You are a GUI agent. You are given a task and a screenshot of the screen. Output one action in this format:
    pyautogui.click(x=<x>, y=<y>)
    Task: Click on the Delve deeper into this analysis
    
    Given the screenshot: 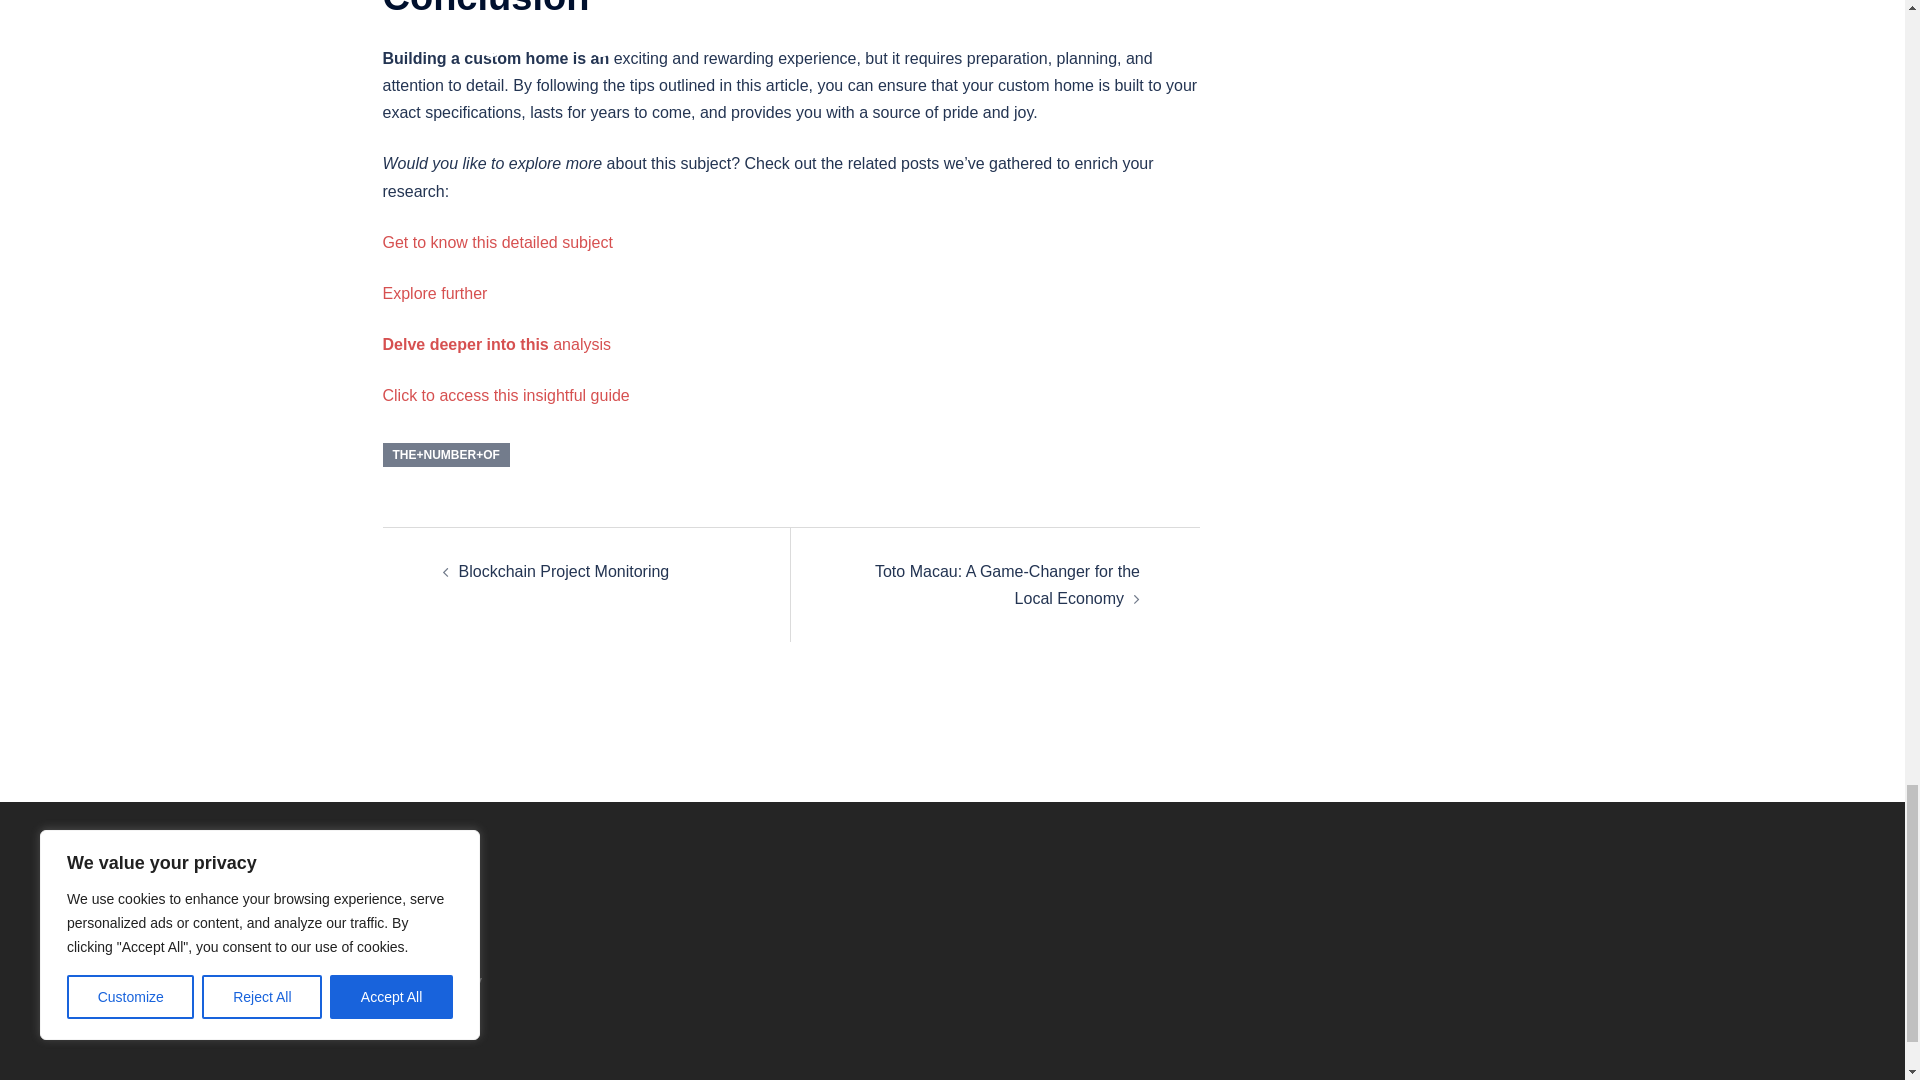 What is the action you would take?
    pyautogui.click(x=496, y=344)
    